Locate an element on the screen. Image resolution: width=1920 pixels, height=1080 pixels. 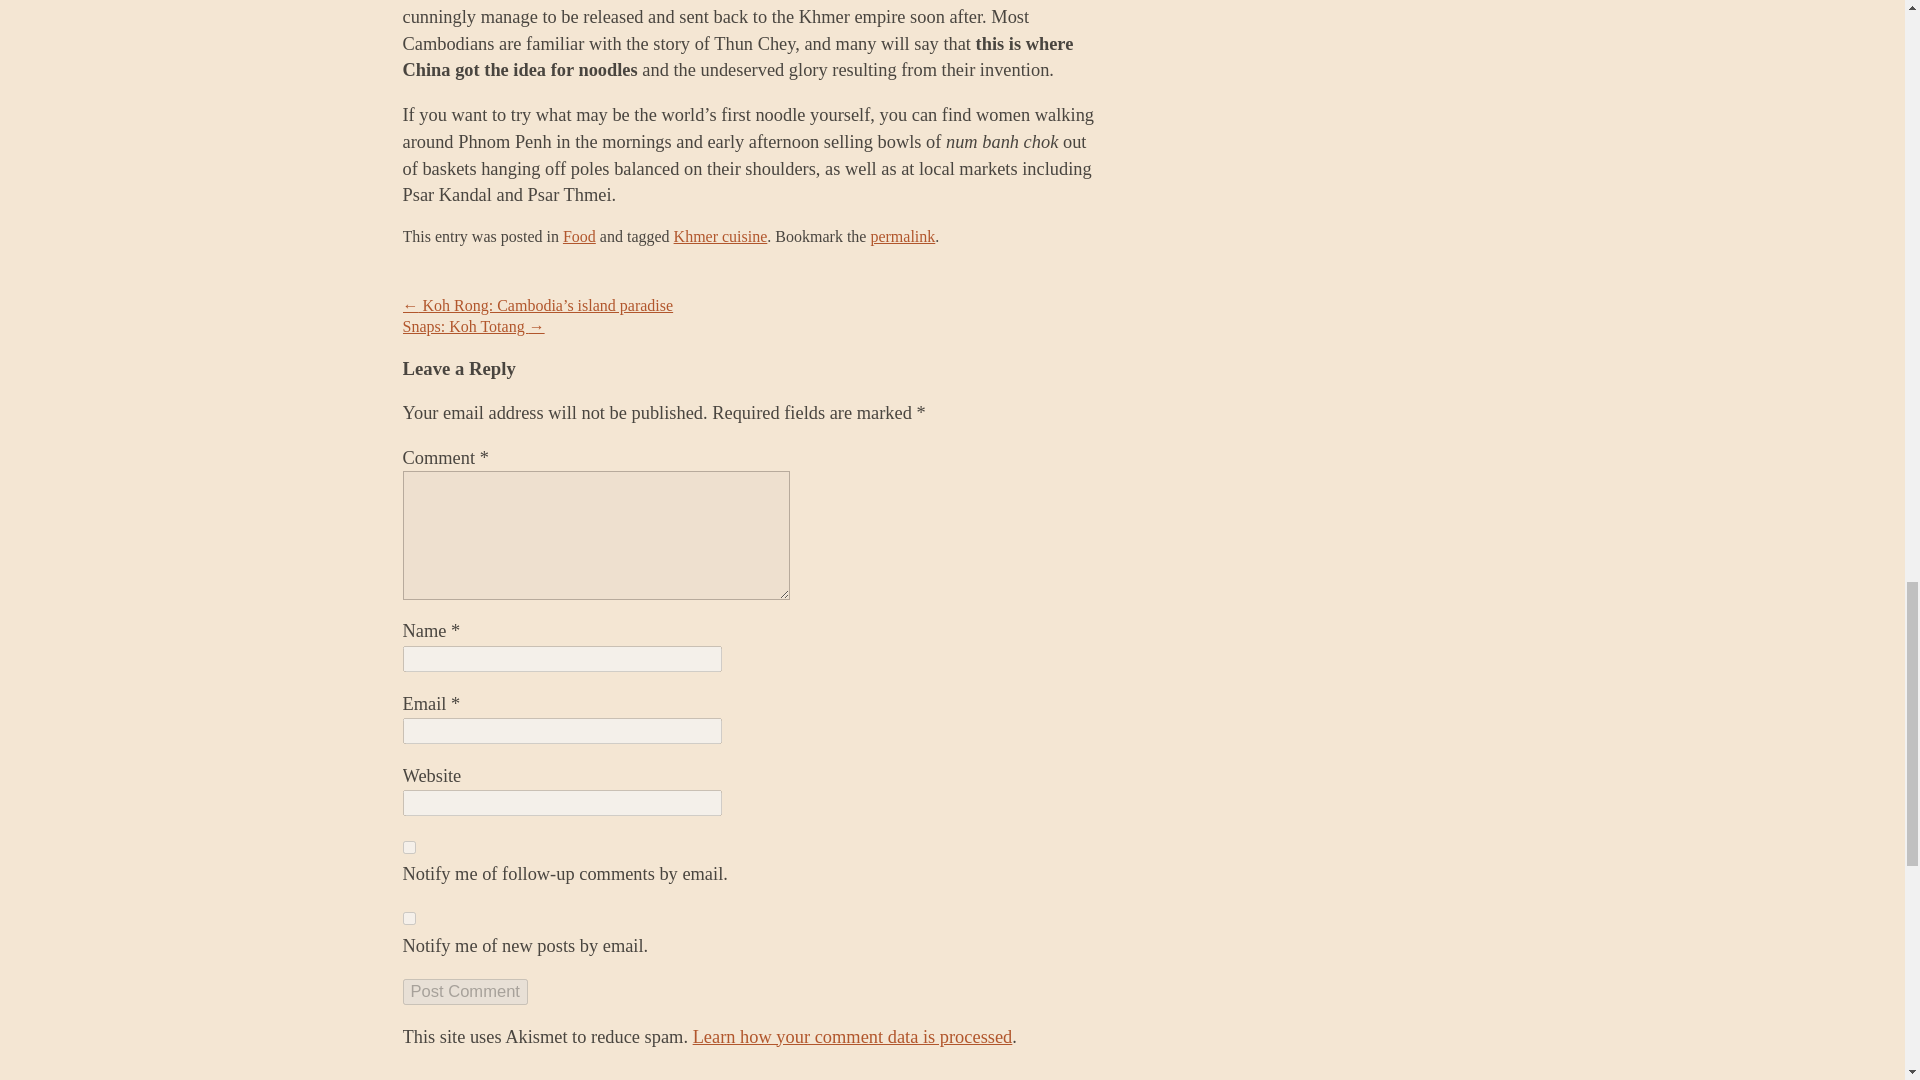
Food is located at coordinates (578, 236).